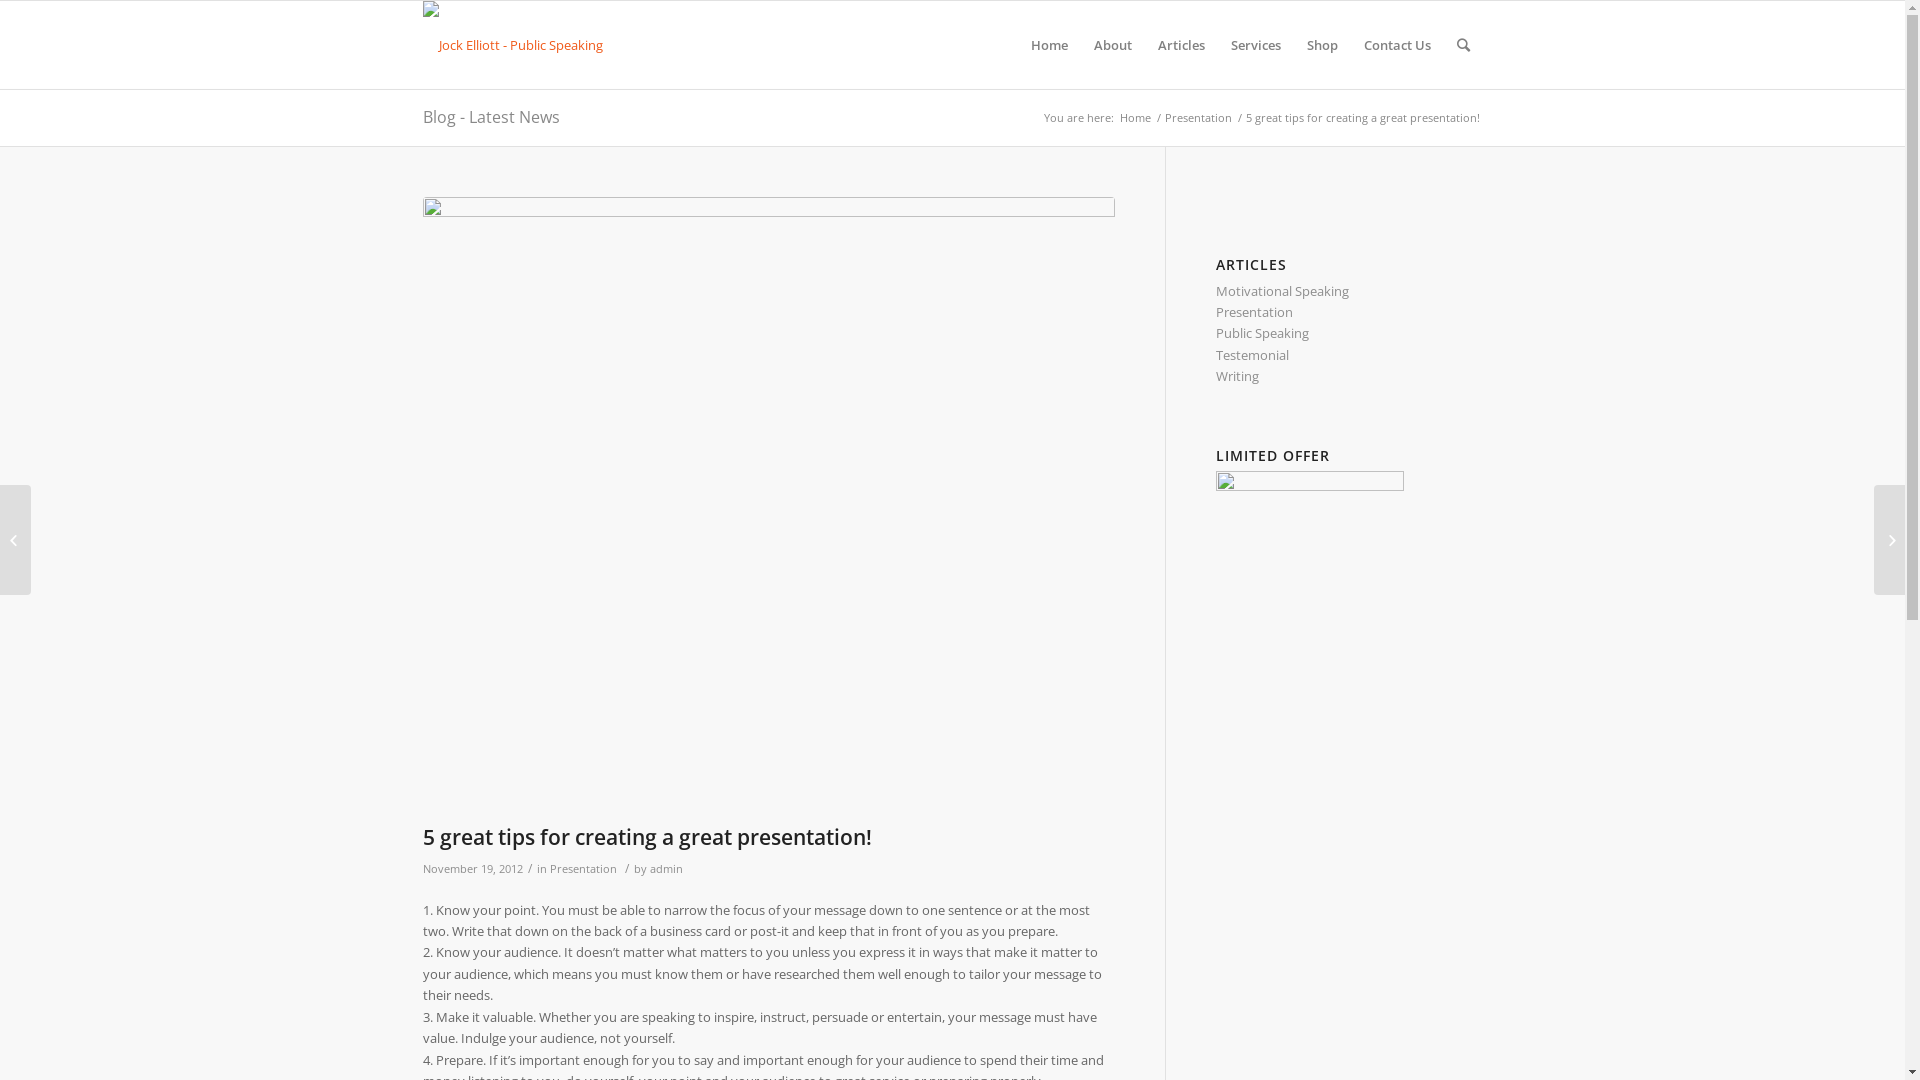 The width and height of the screenshot is (1920, 1080). Describe the element at coordinates (1238, 376) in the screenshot. I see `Writing` at that location.